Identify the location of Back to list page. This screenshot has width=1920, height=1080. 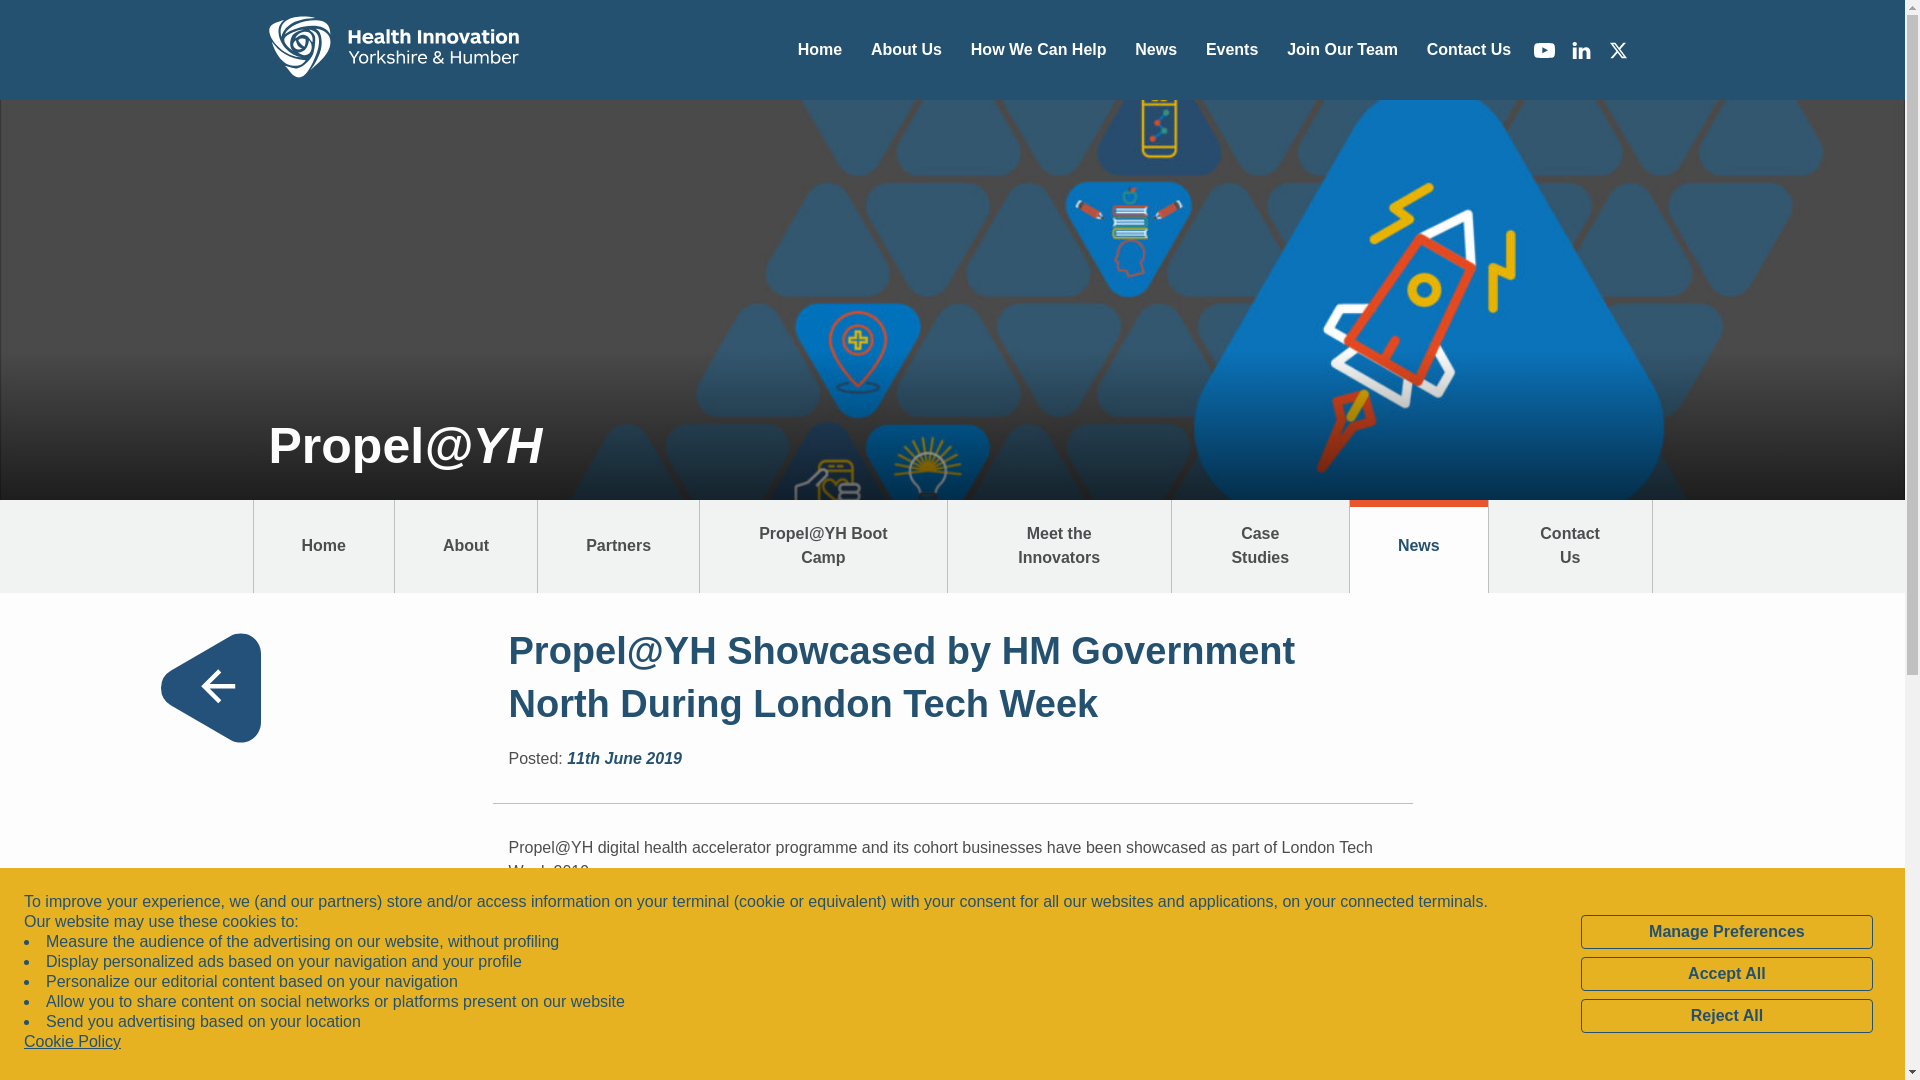
(209, 688).